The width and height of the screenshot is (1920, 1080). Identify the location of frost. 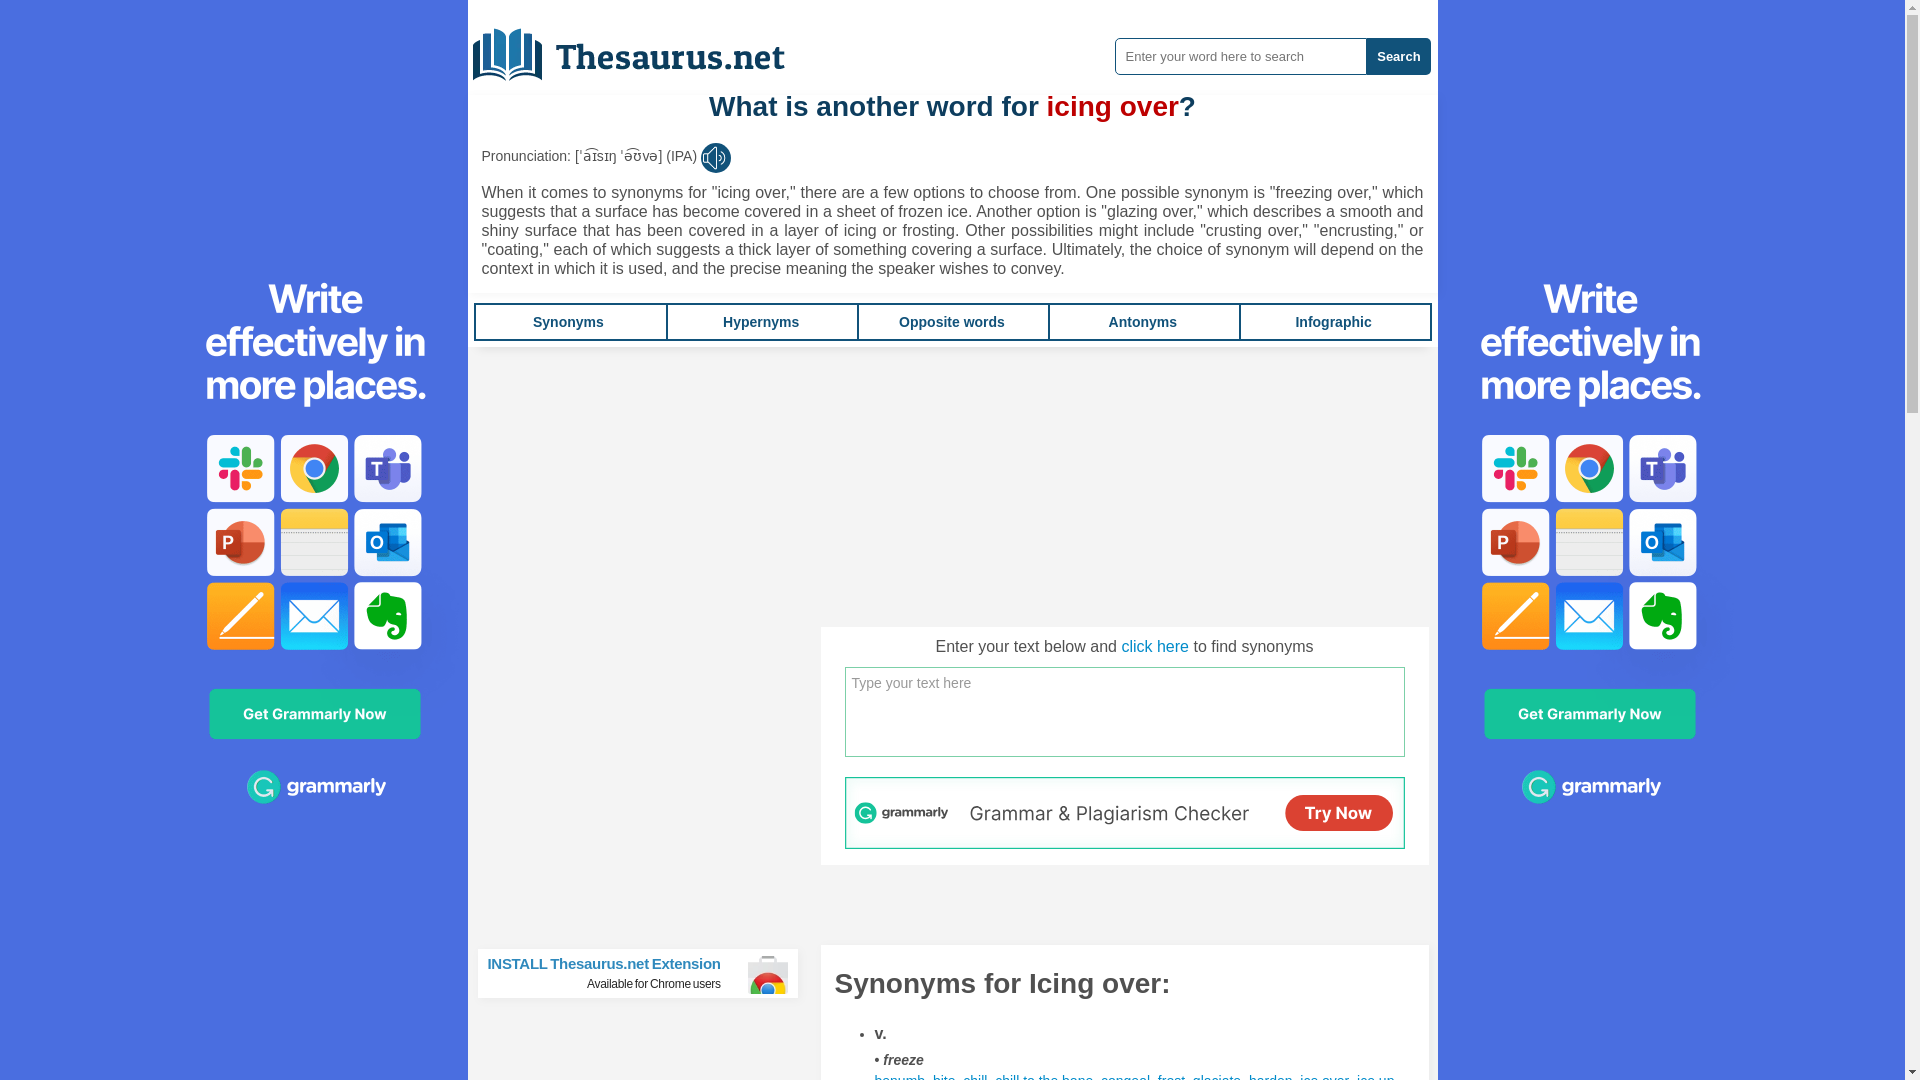
(1170, 1076).